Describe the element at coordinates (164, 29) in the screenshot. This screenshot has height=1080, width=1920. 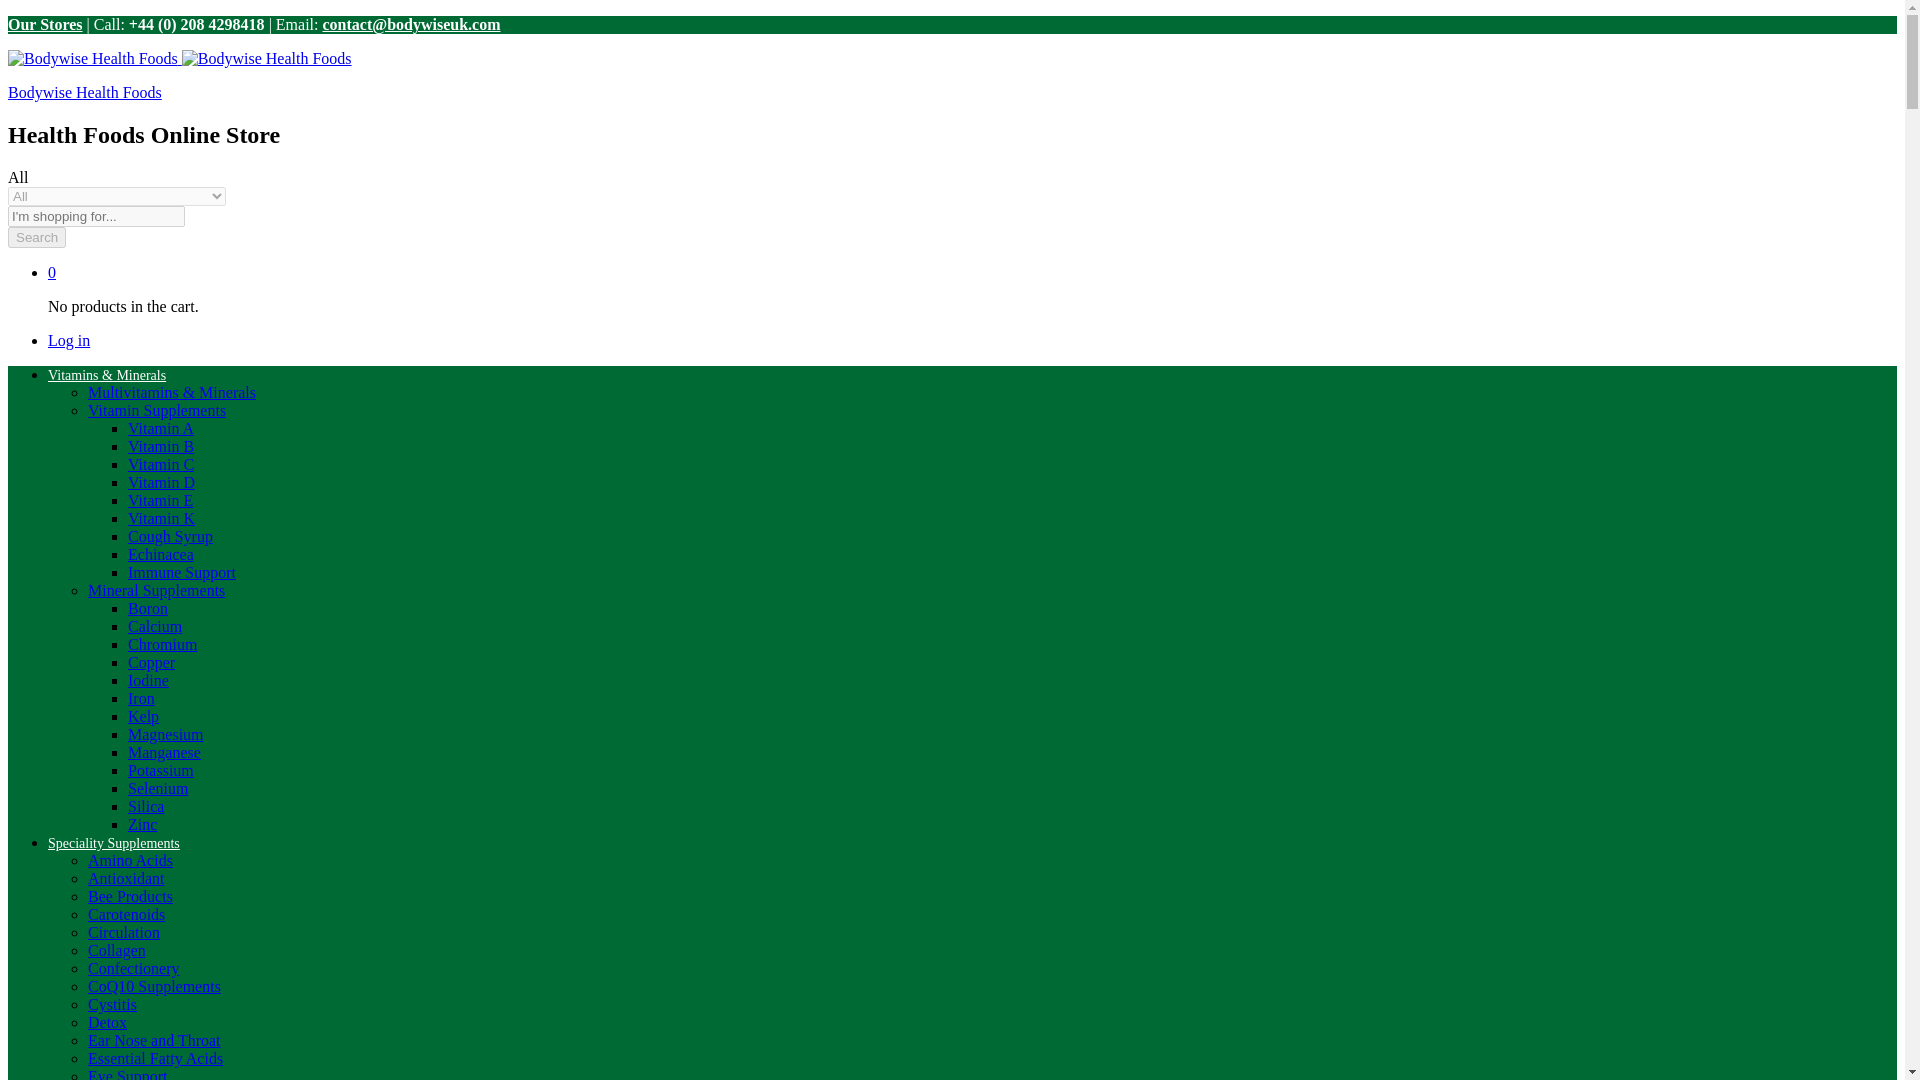
I see `Our Stores` at that location.